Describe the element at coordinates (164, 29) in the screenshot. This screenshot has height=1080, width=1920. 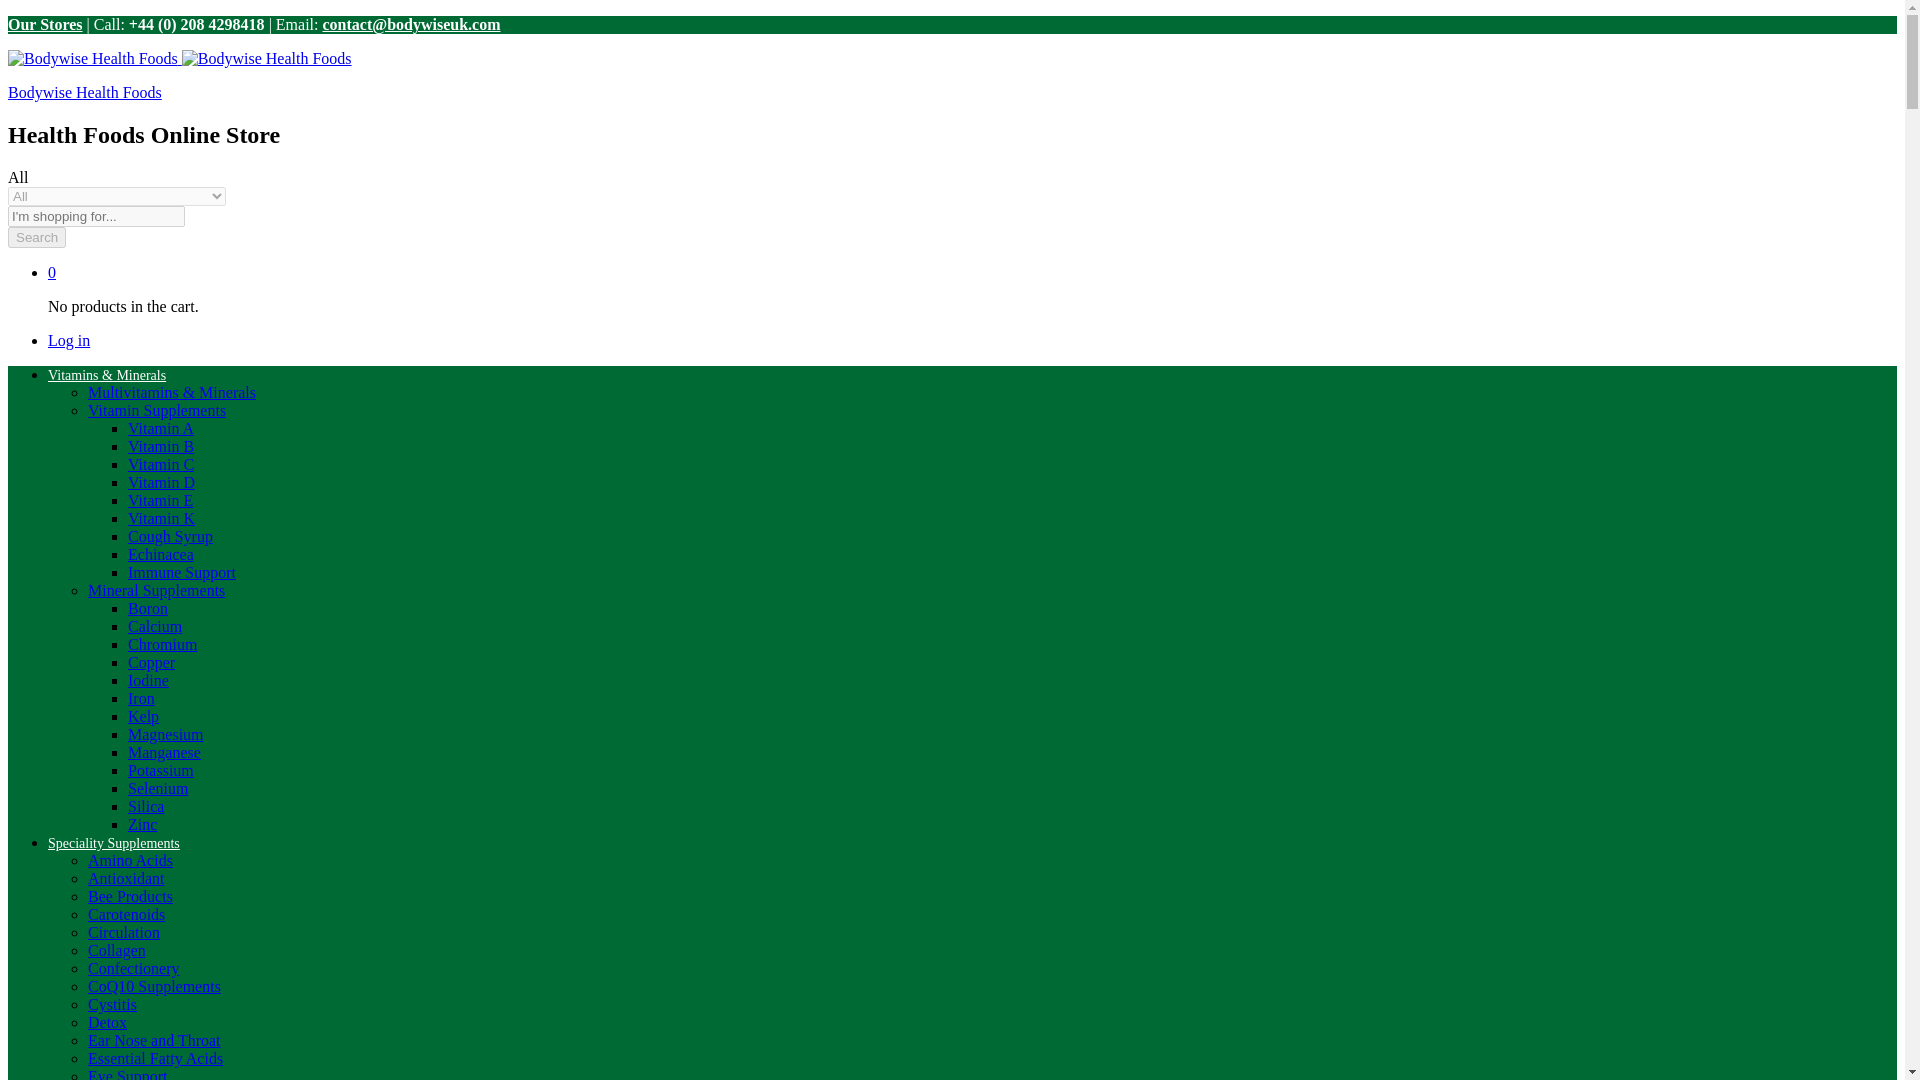
I see `Our Stores` at that location.